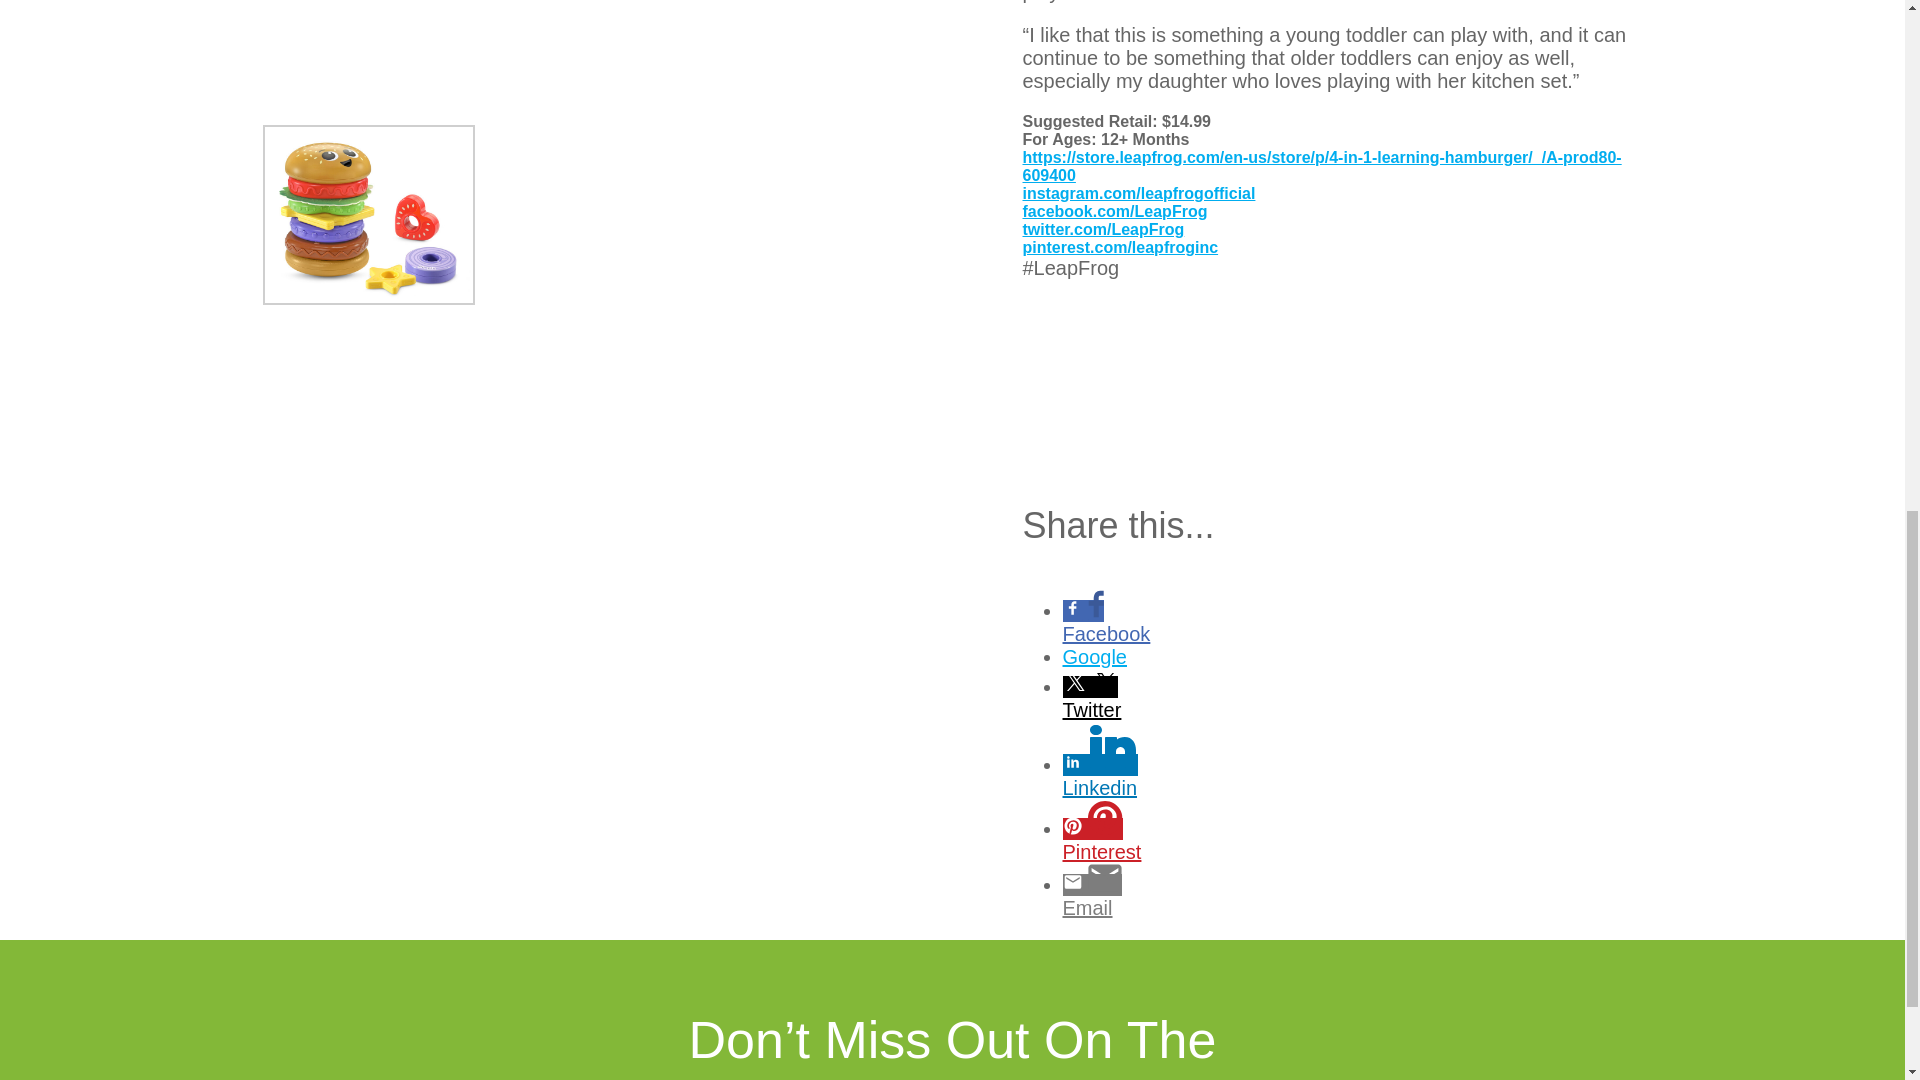 The height and width of the screenshot is (1080, 1920). I want to click on Google, so click(1137, 656).